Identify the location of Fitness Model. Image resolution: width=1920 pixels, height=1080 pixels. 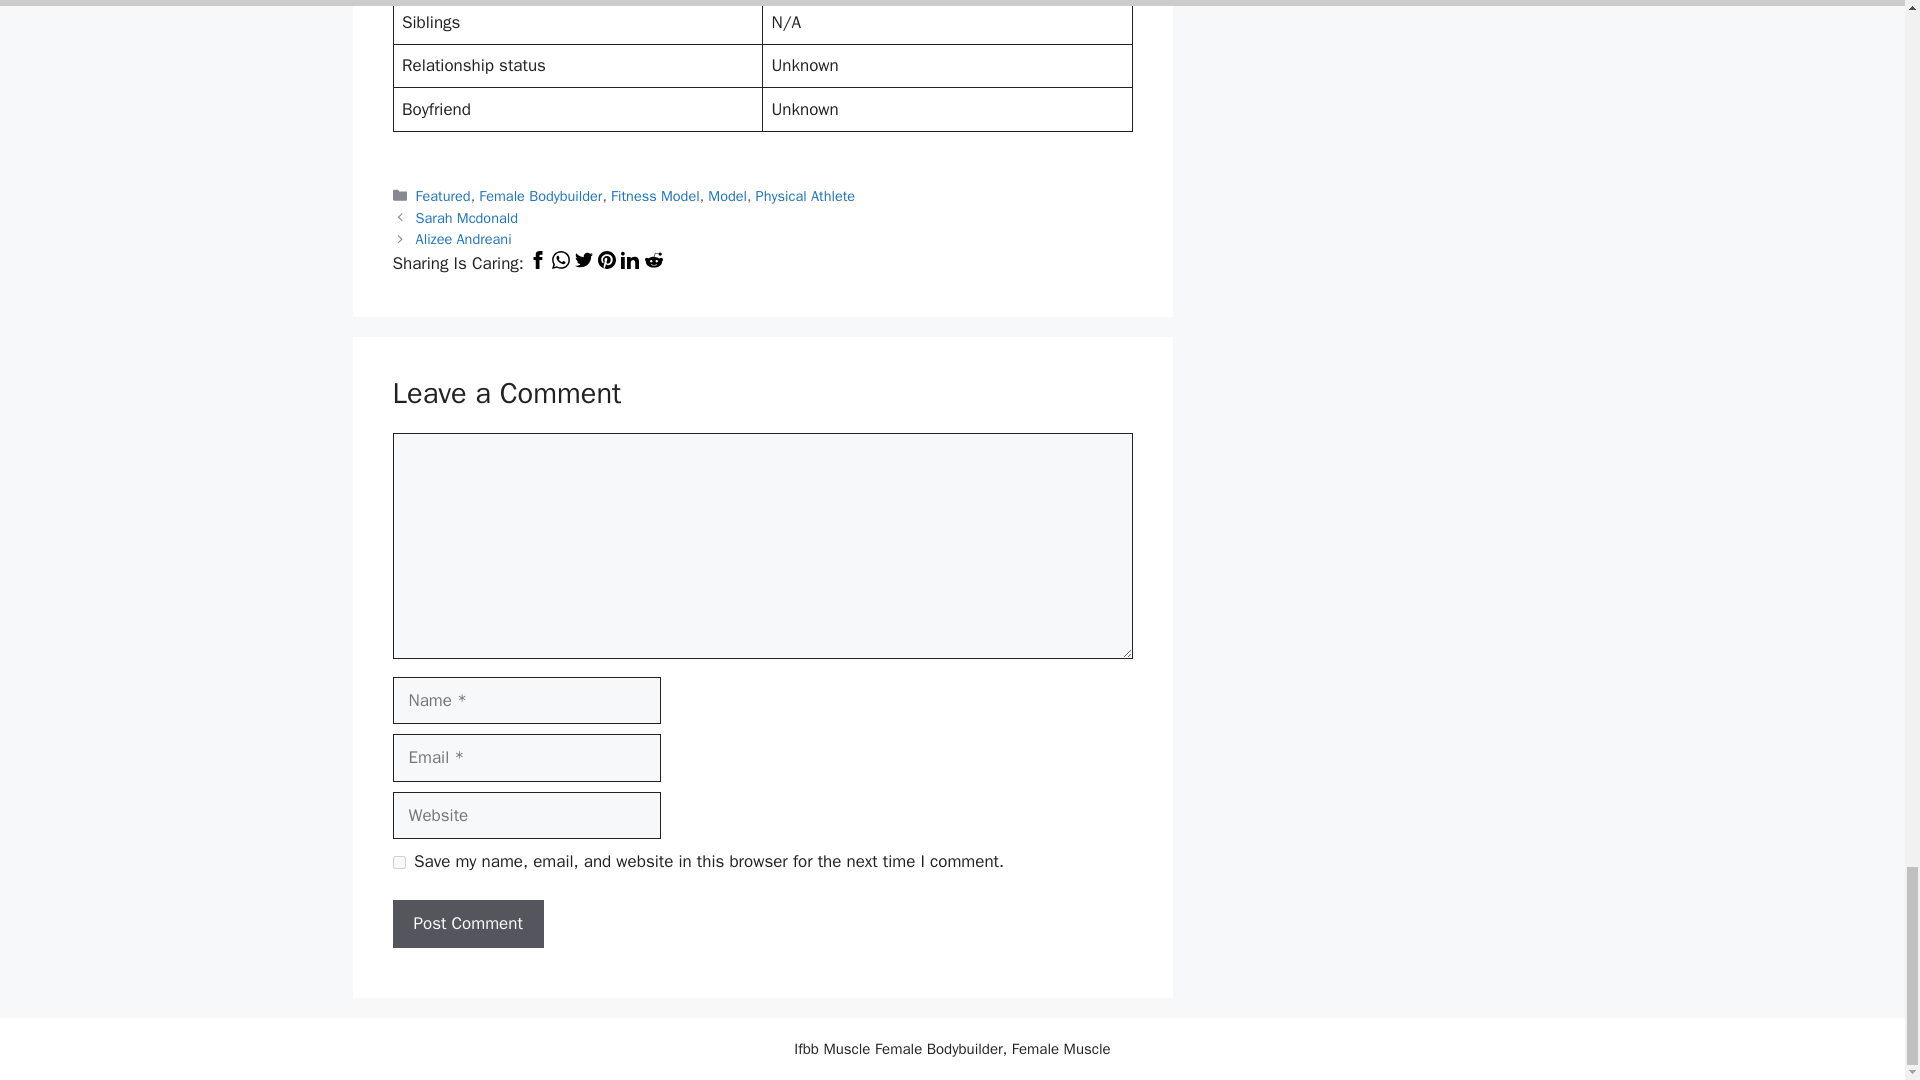
(655, 196).